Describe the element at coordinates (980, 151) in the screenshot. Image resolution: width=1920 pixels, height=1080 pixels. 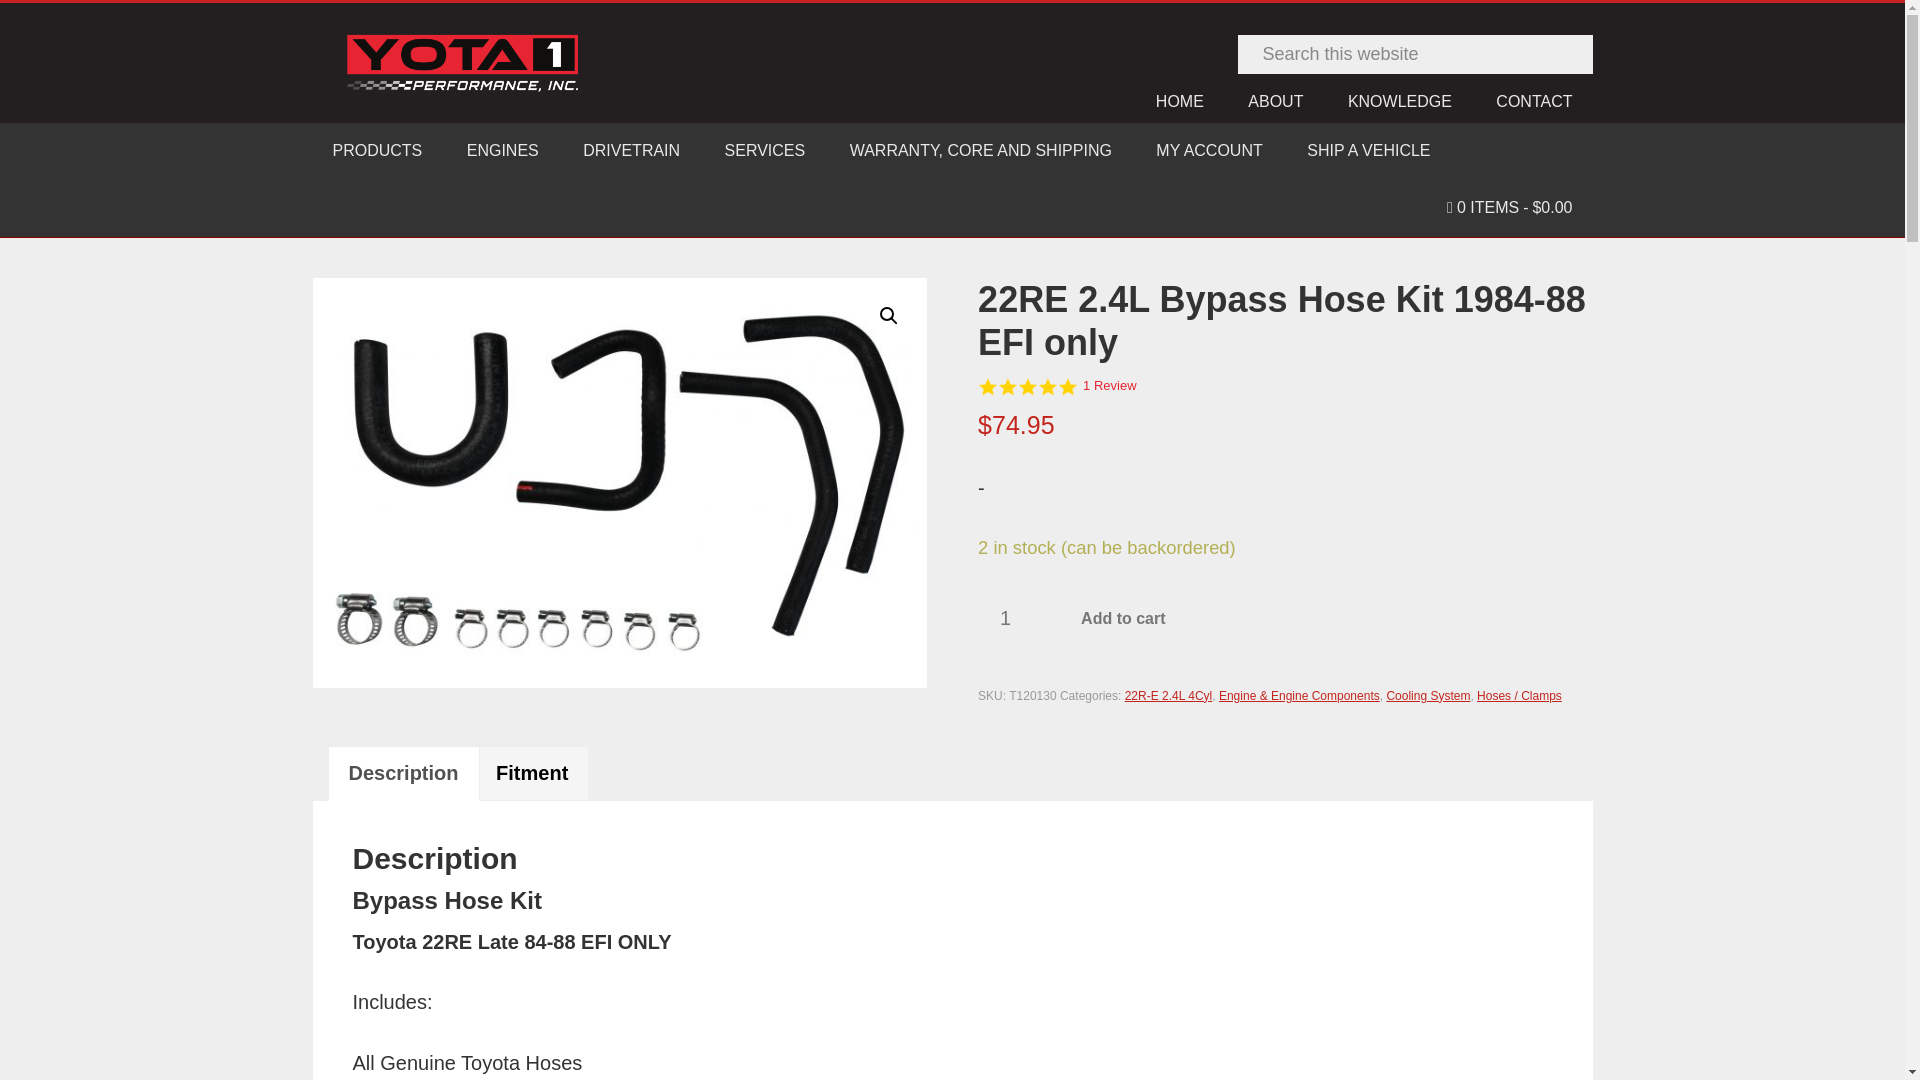
I see `WARRANTY, CORE AND SHIPPING` at that location.